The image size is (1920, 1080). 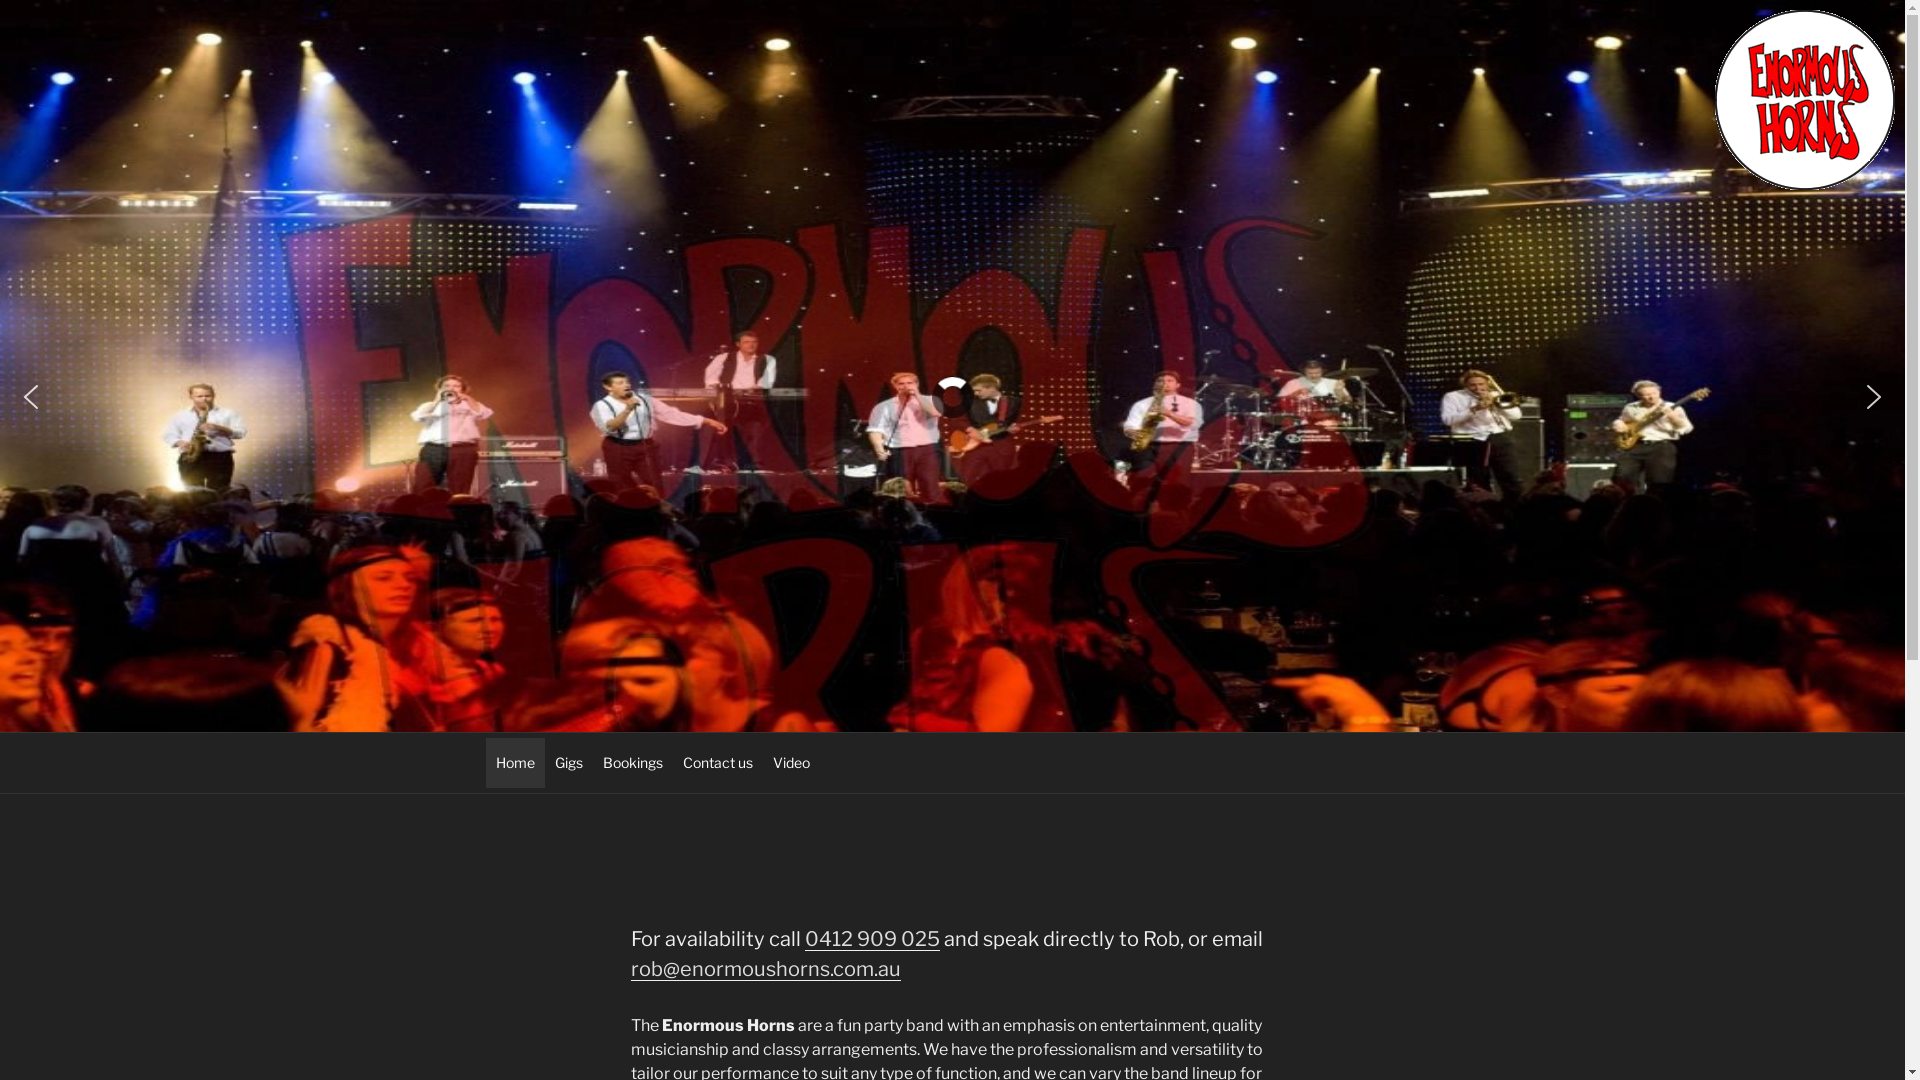 What do you see at coordinates (568, 763) in the screenshot?
I see `Gigs` at bounding box center [568, 763].